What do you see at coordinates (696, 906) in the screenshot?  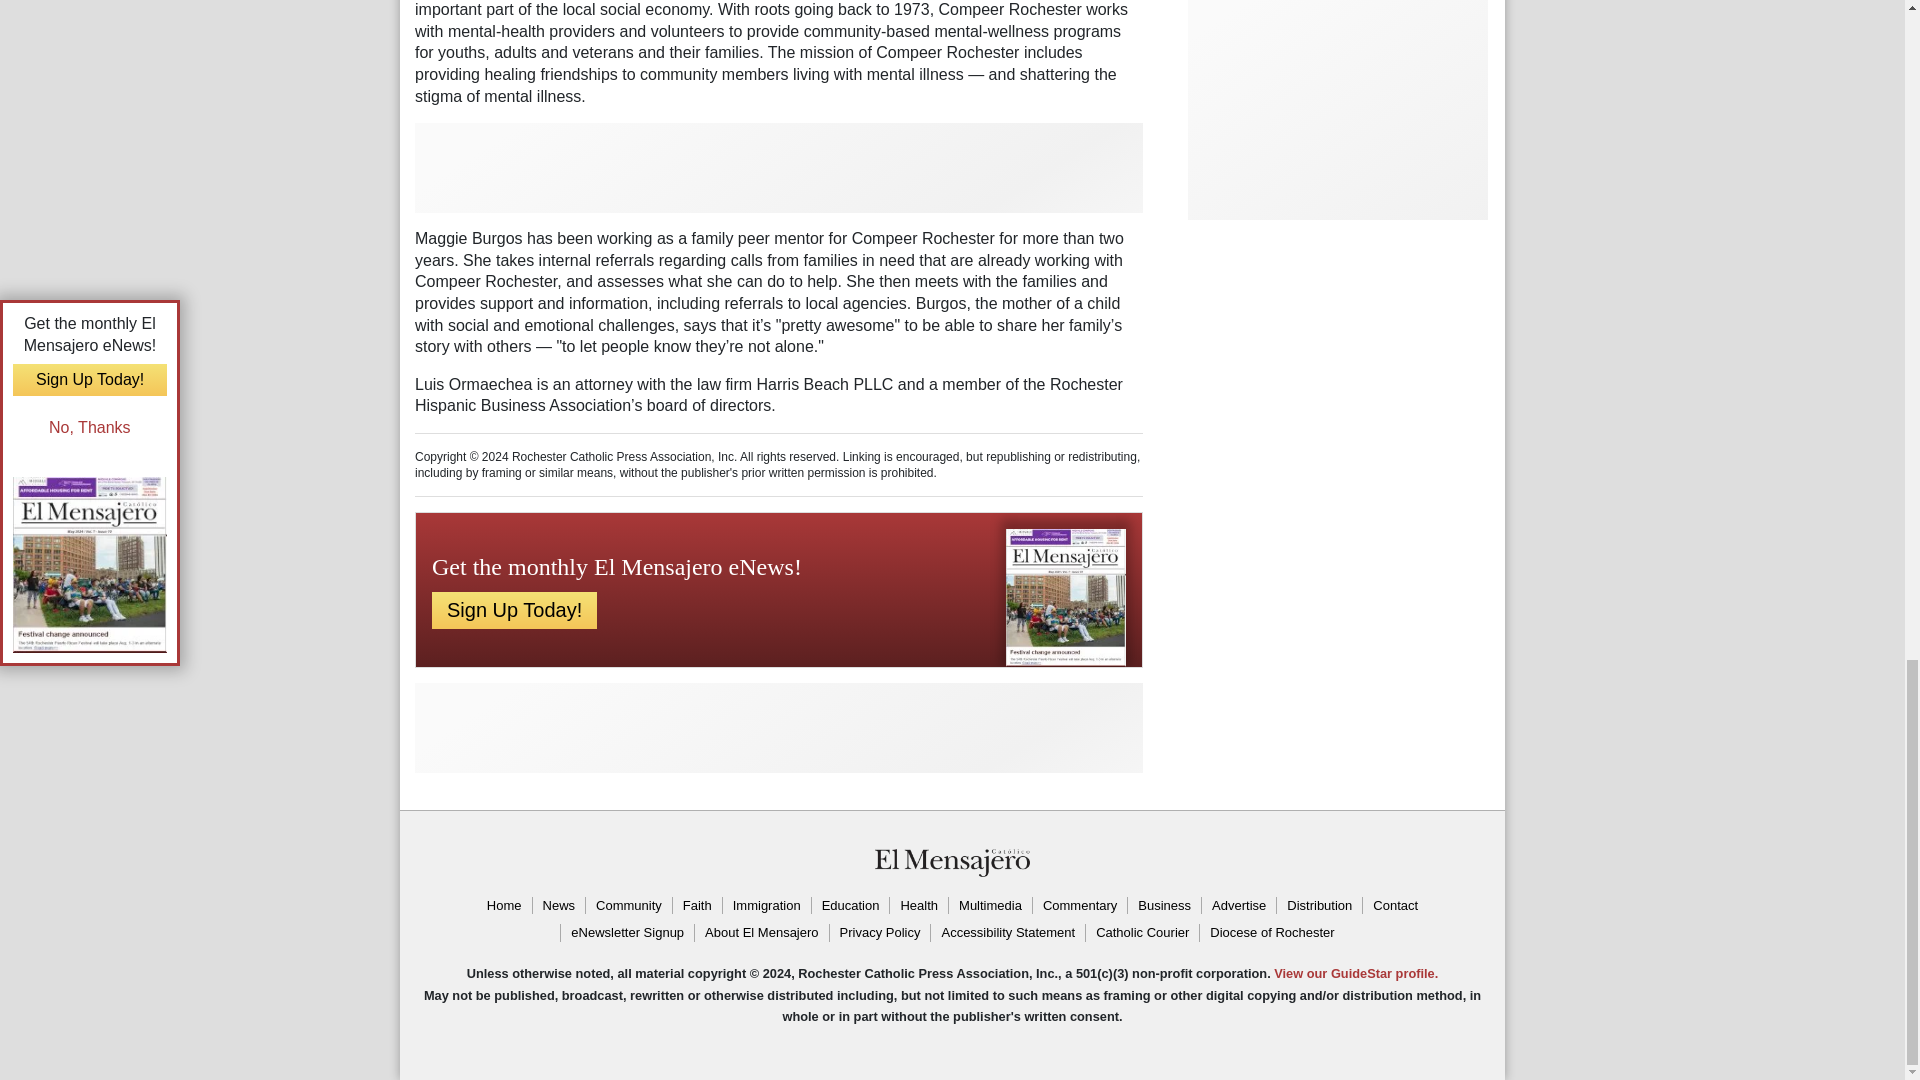 I see `Faith` at bounding box center [696, 906].